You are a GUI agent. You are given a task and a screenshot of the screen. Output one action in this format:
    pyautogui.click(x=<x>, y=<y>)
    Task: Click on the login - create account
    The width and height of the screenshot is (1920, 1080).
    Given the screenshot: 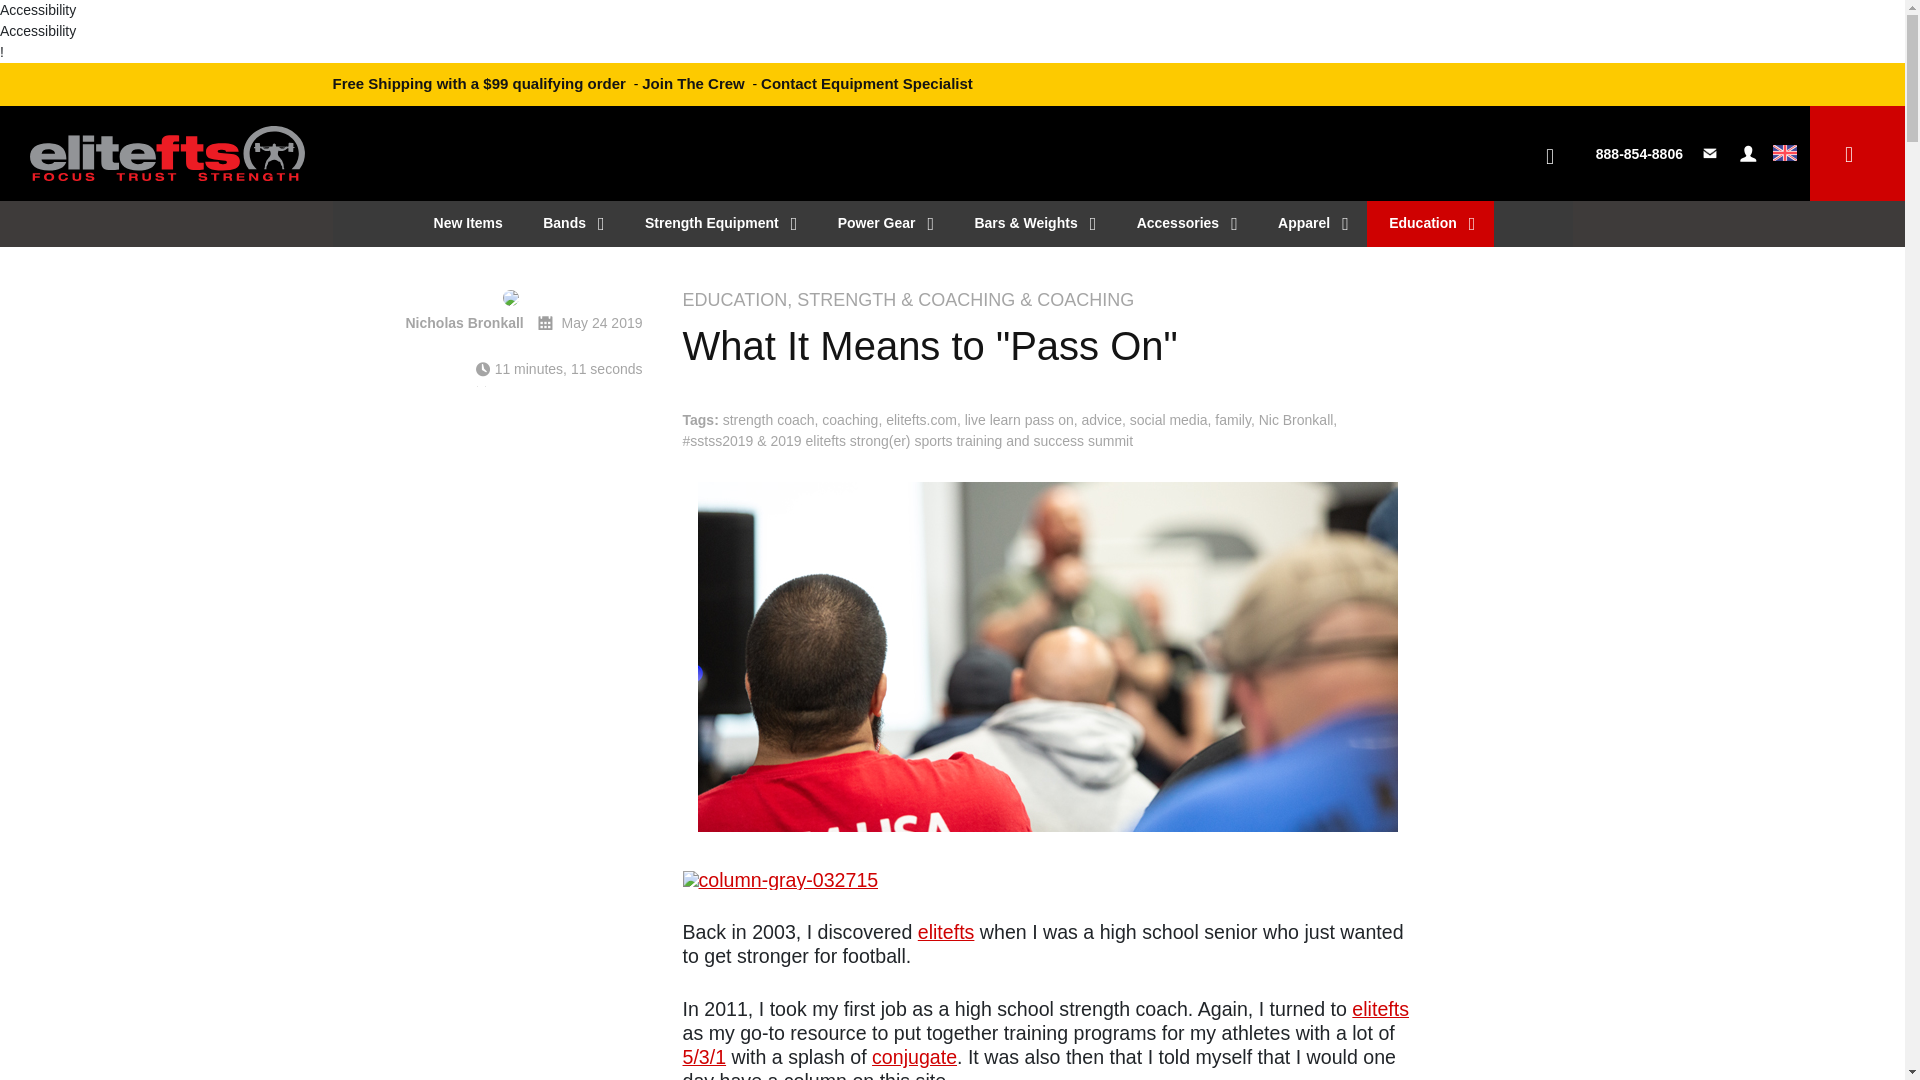 What is the action you would take?
    pyautogui.click(x=1748, y=154)
    